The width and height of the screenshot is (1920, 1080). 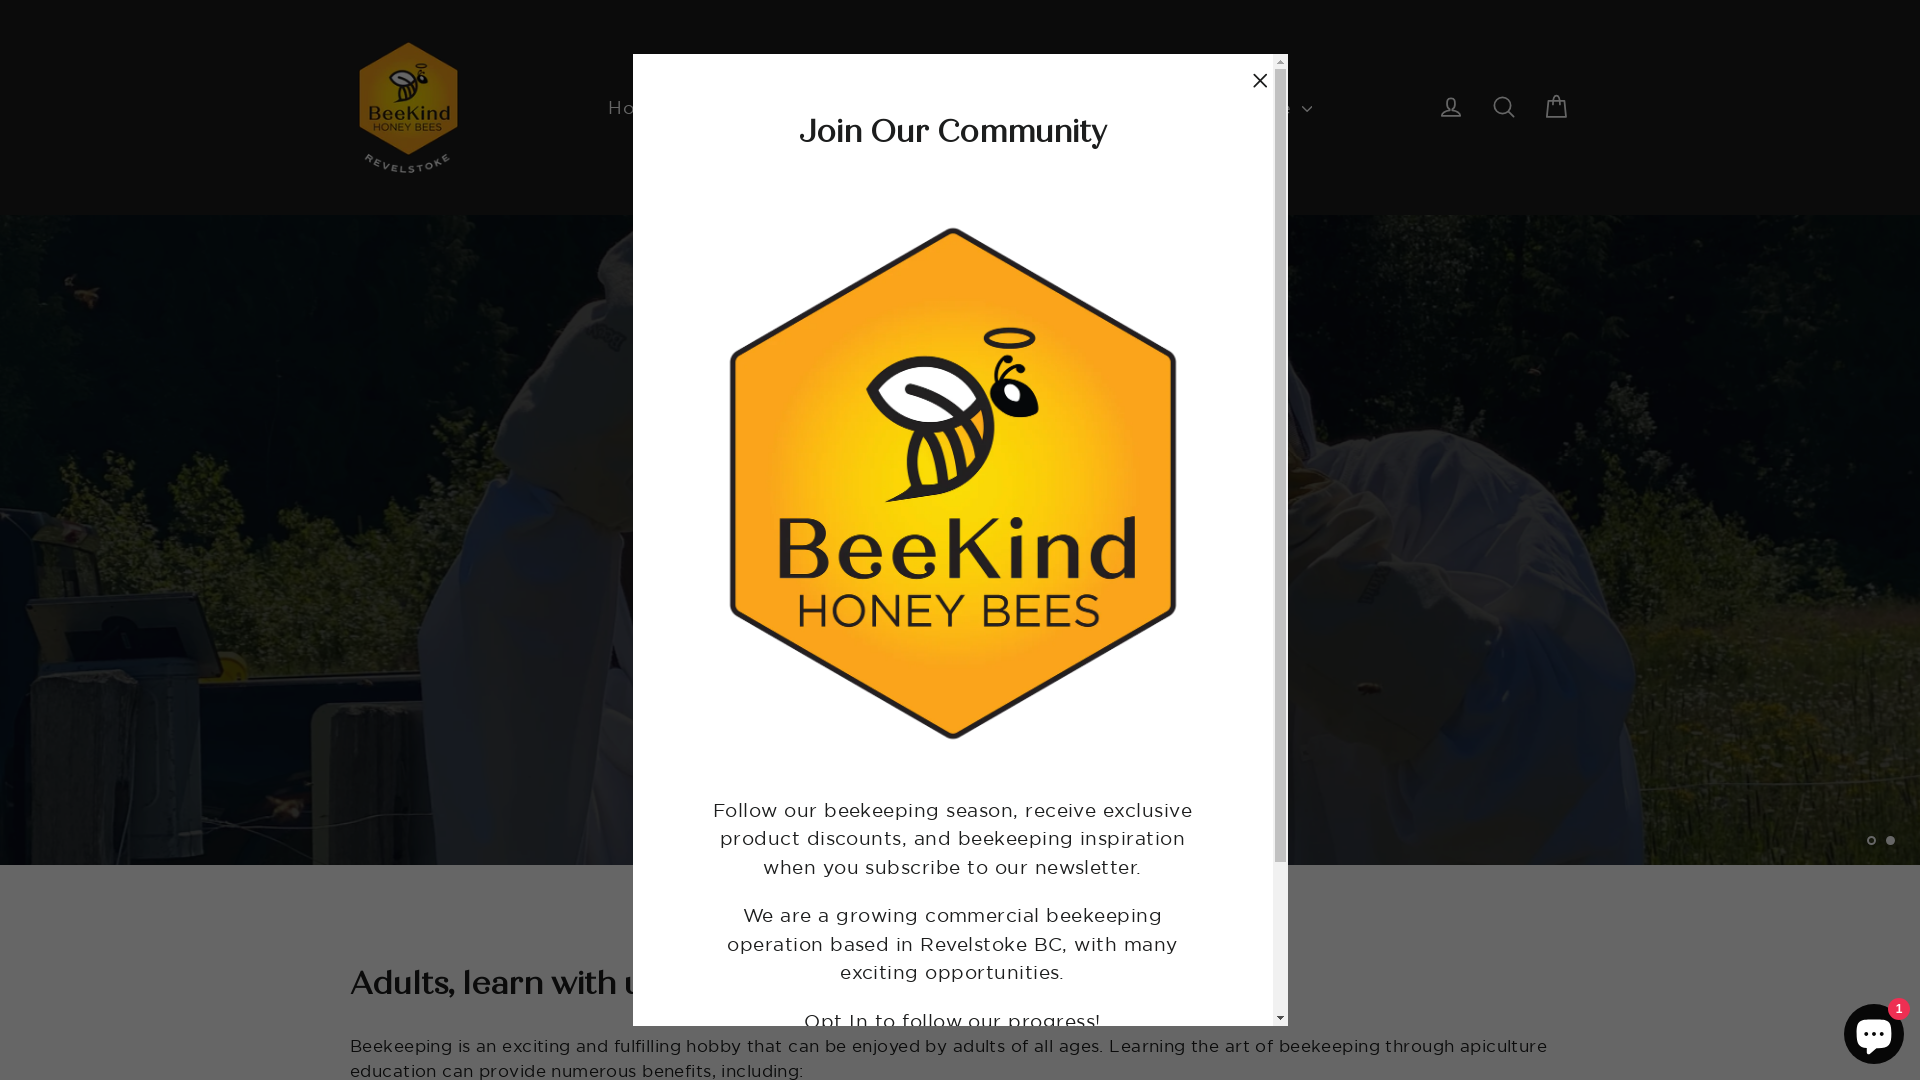 I want to click on "Close (esc)", so click(x=1260, y=82).